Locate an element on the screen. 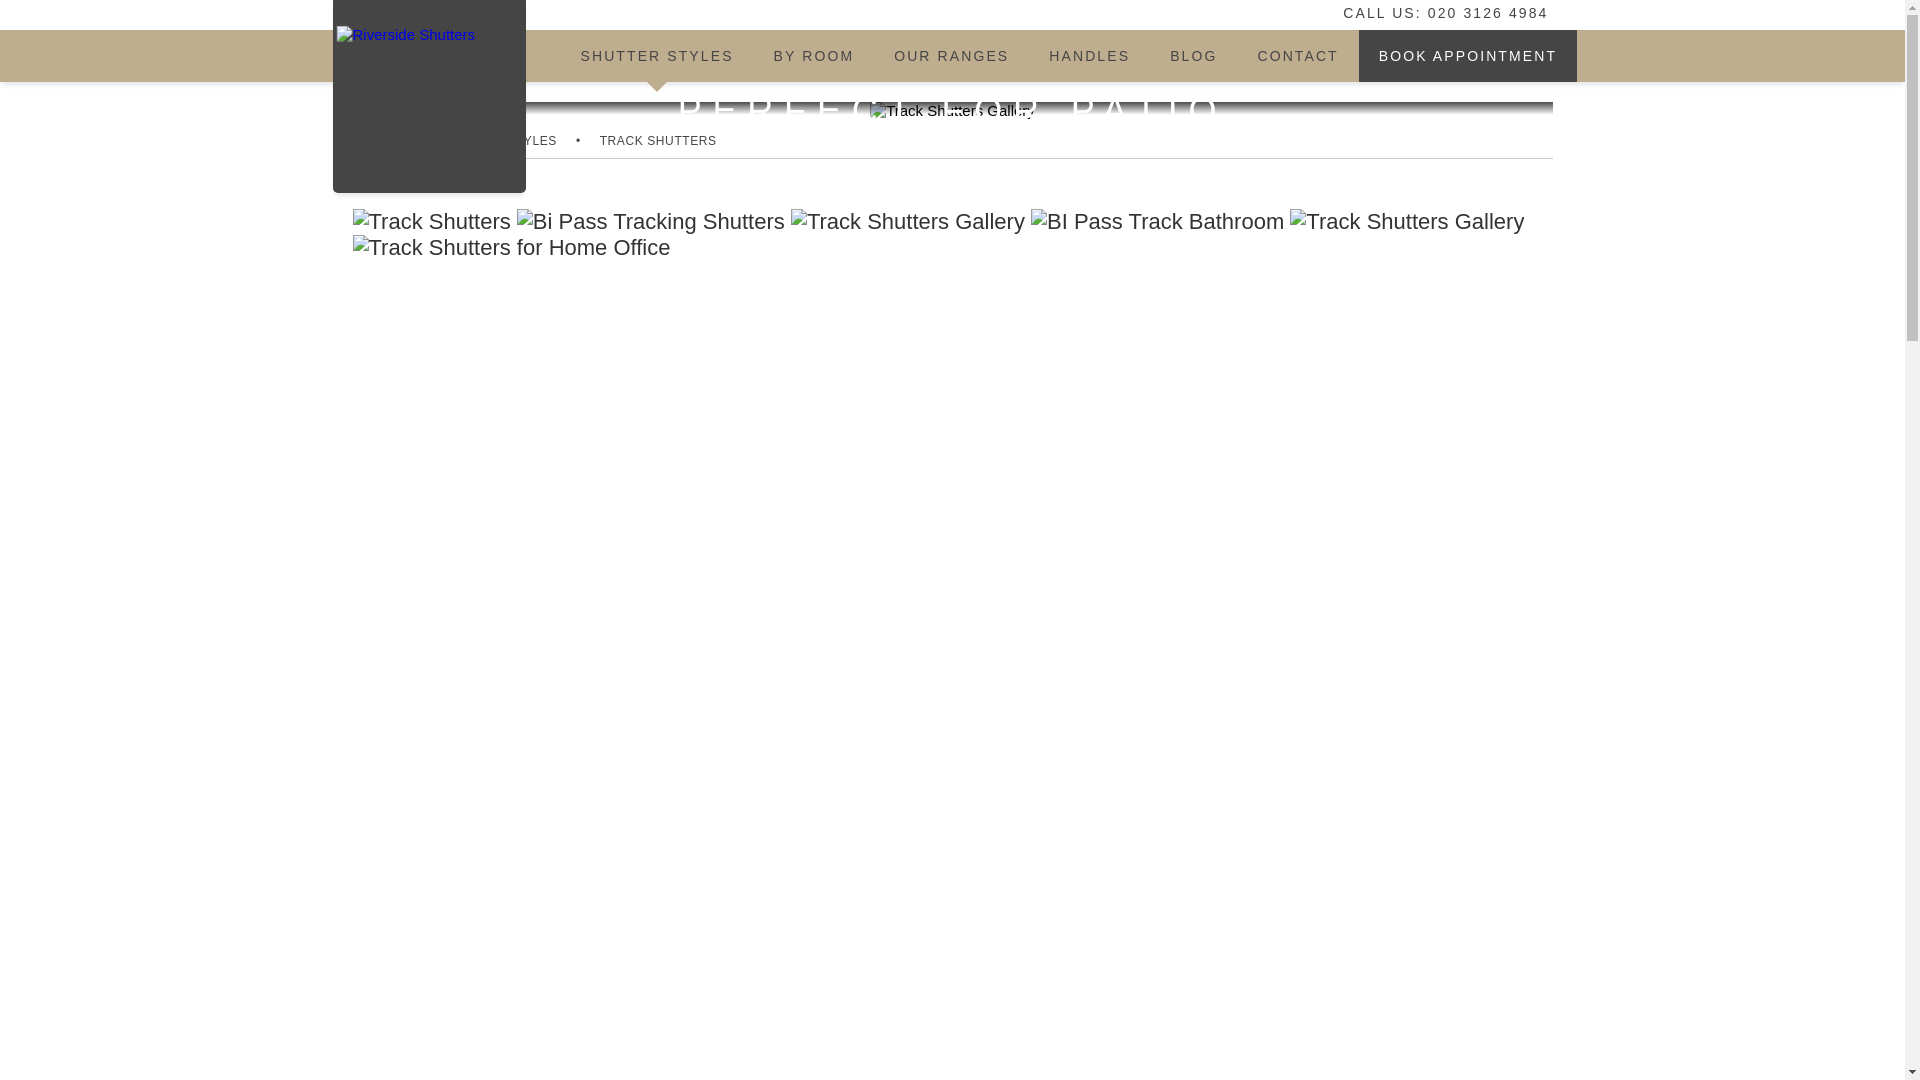 This screenshot has width=1920, height=1080. BOOK APPOINTMENT is located at coordinates (1468, 56).